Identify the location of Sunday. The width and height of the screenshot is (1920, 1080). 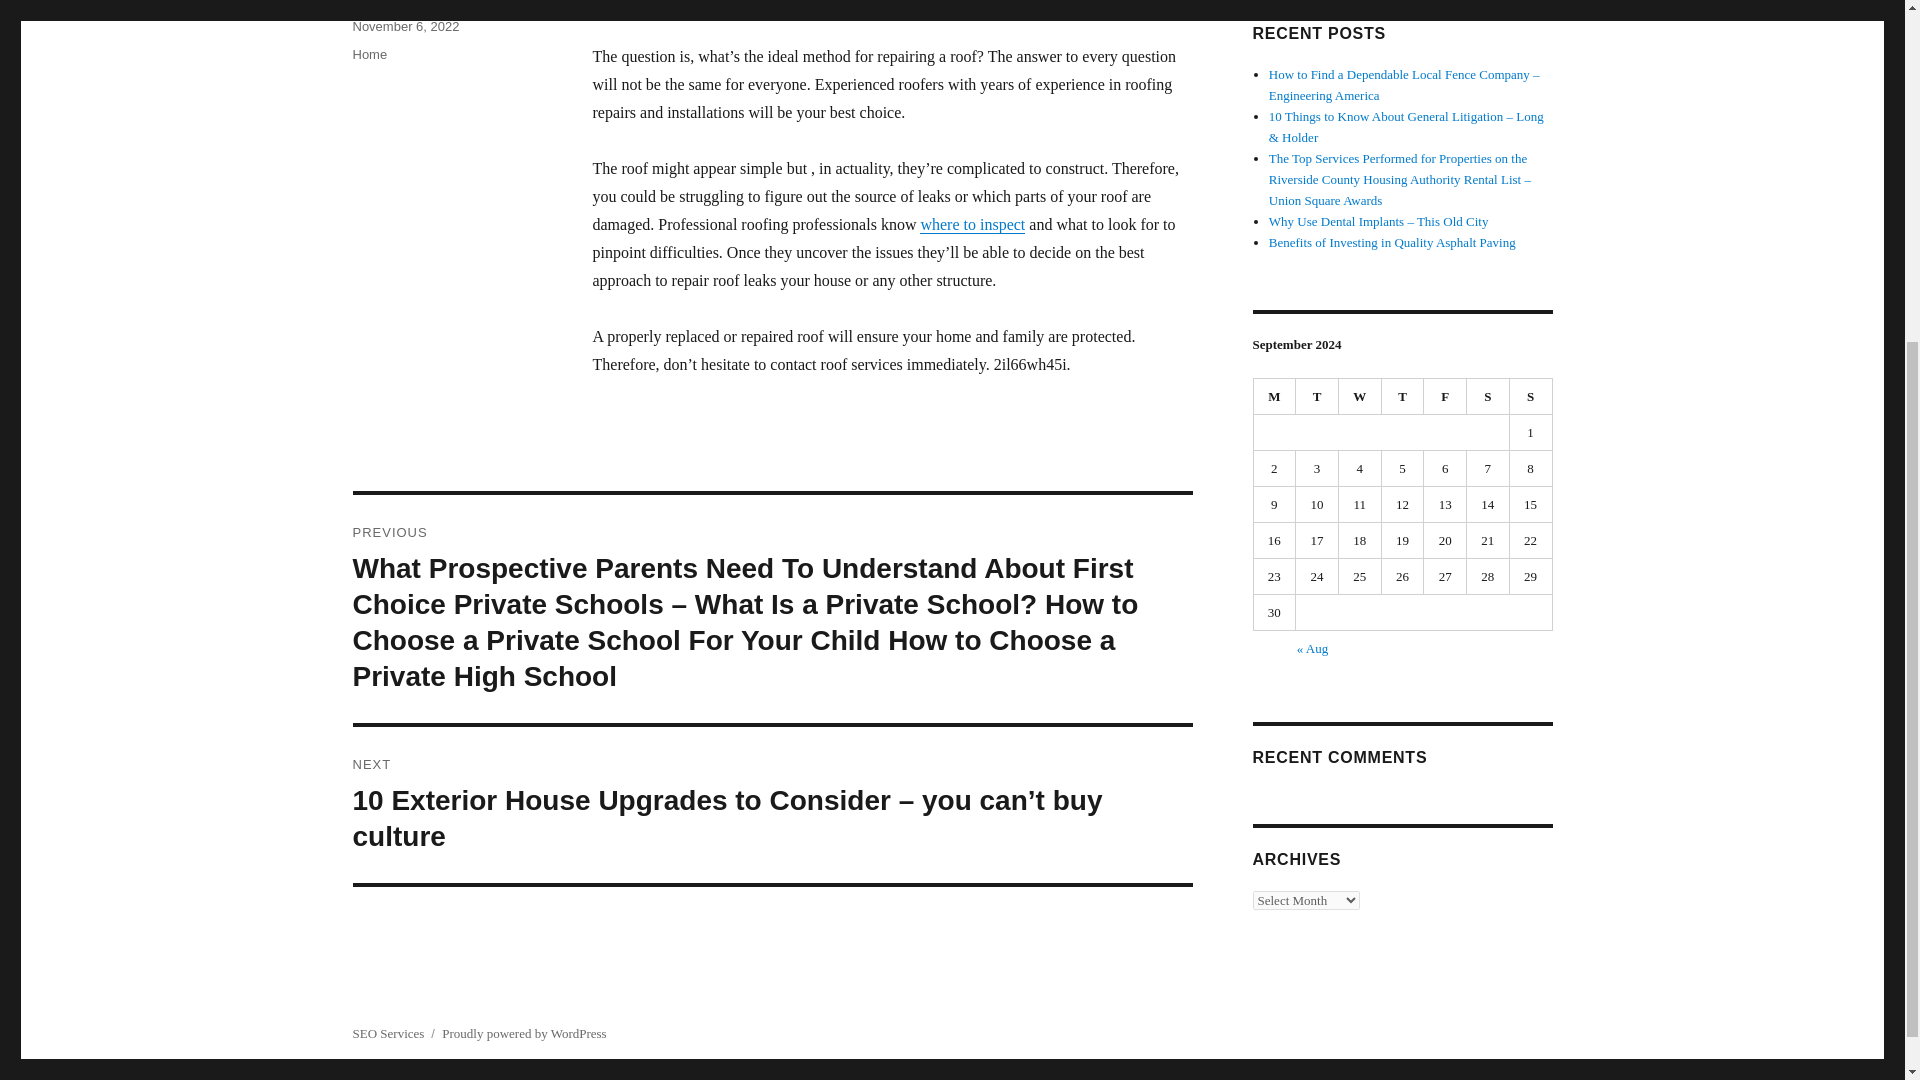
(1531, 396).